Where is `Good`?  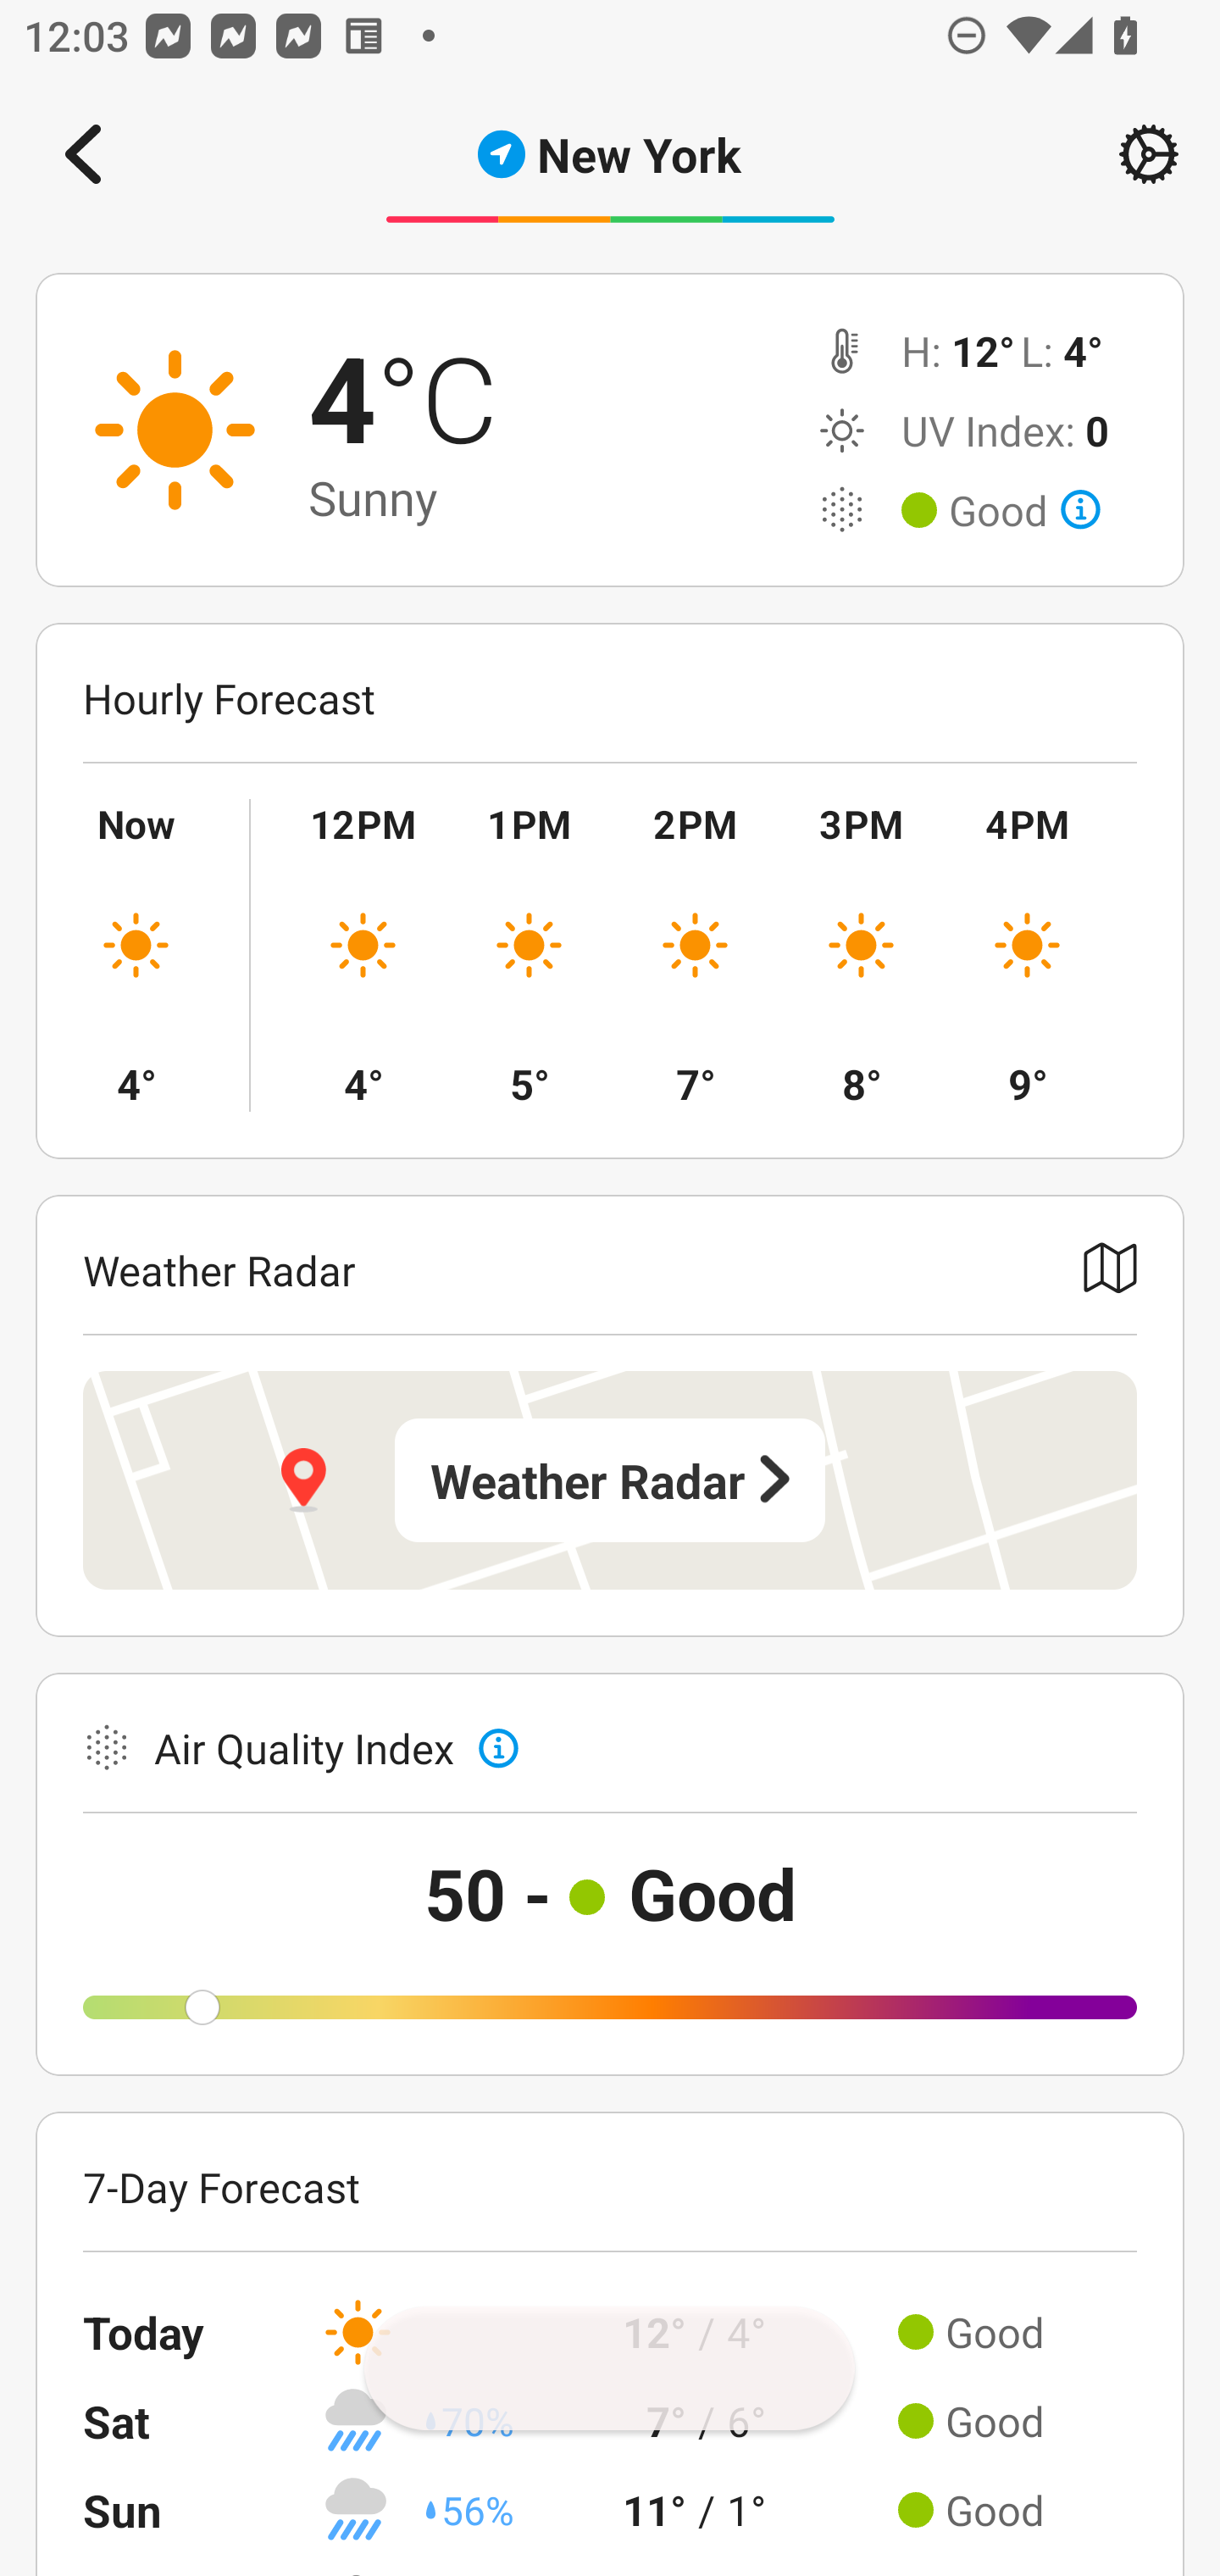
Good is located at coordinates (1025, 510).